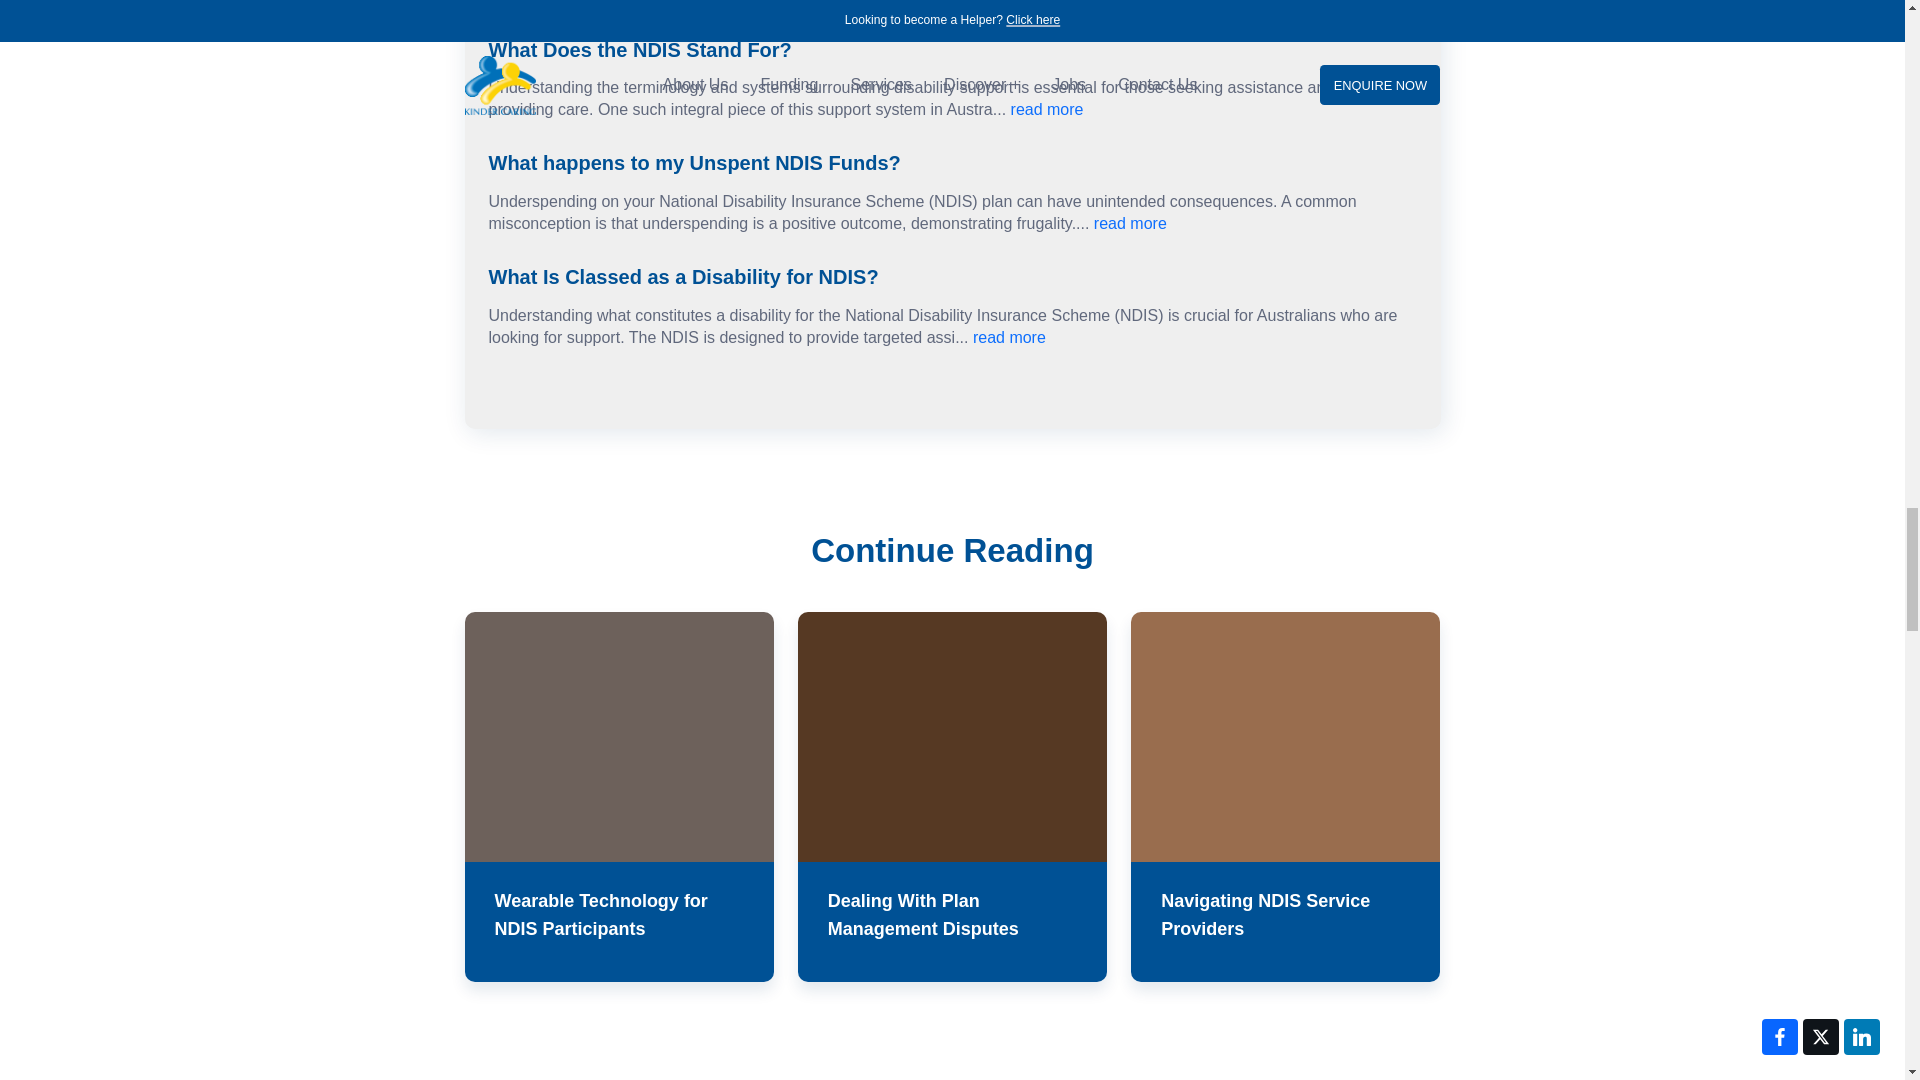 Image resolution: width=1920 pixels, height=1080 pixels. I want to click on read more, so click(1048, 109).